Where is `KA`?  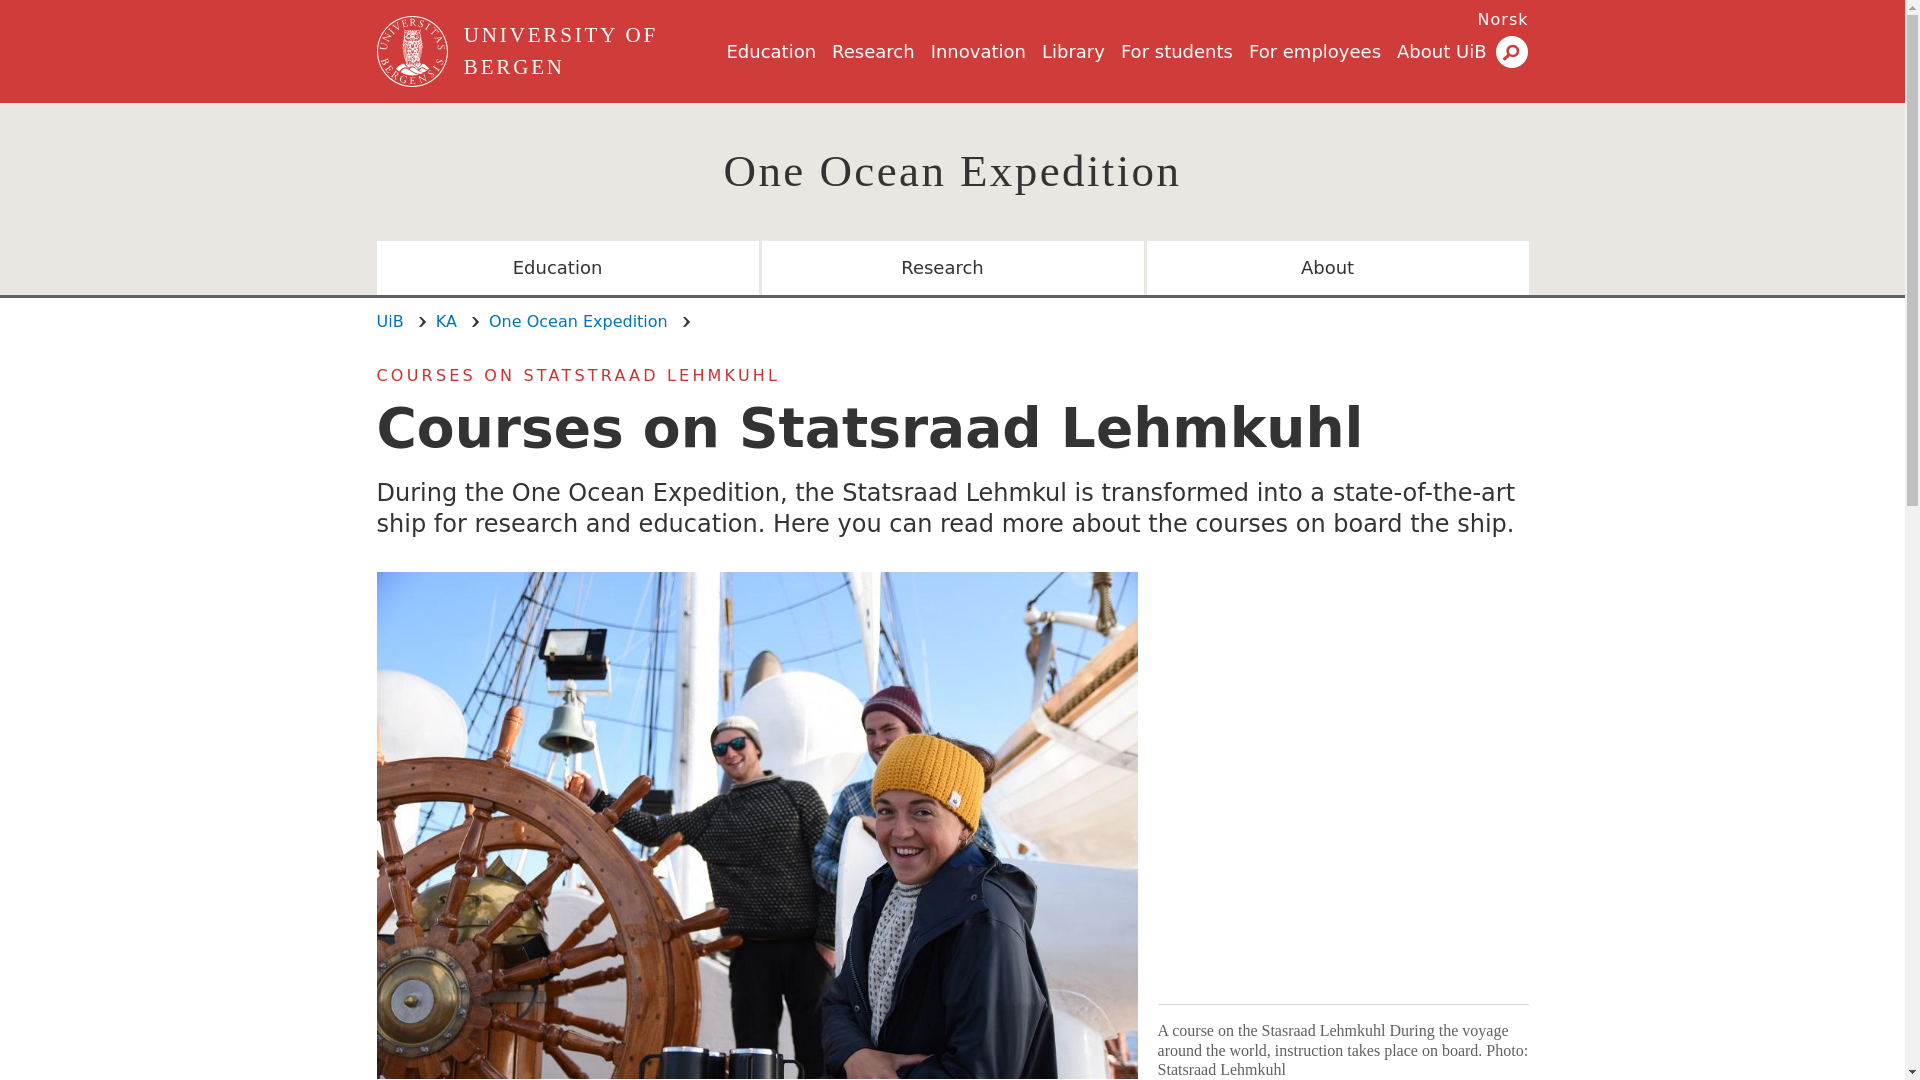 KA is located at coordinates (446, 321).